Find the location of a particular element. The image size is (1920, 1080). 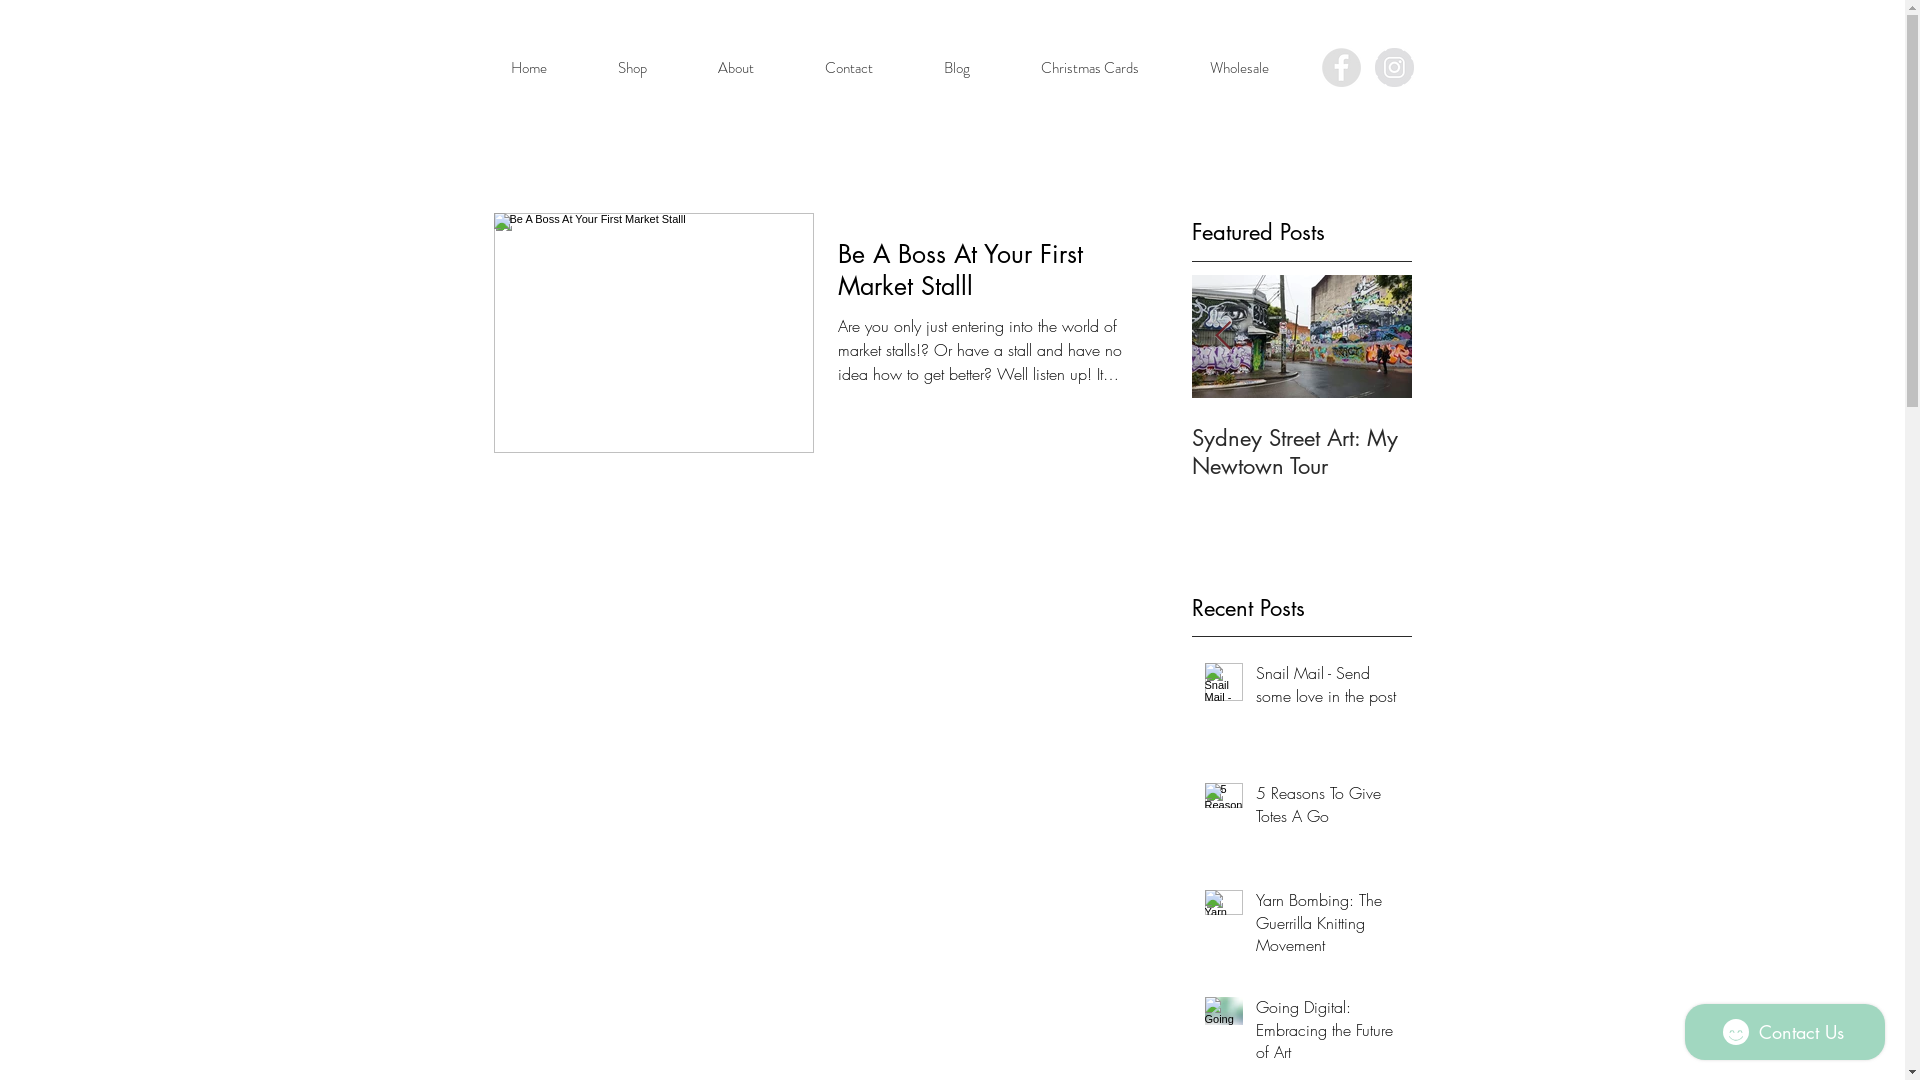

5 Reasons To Give Totes A Go is located at coordinates (1082, 452).